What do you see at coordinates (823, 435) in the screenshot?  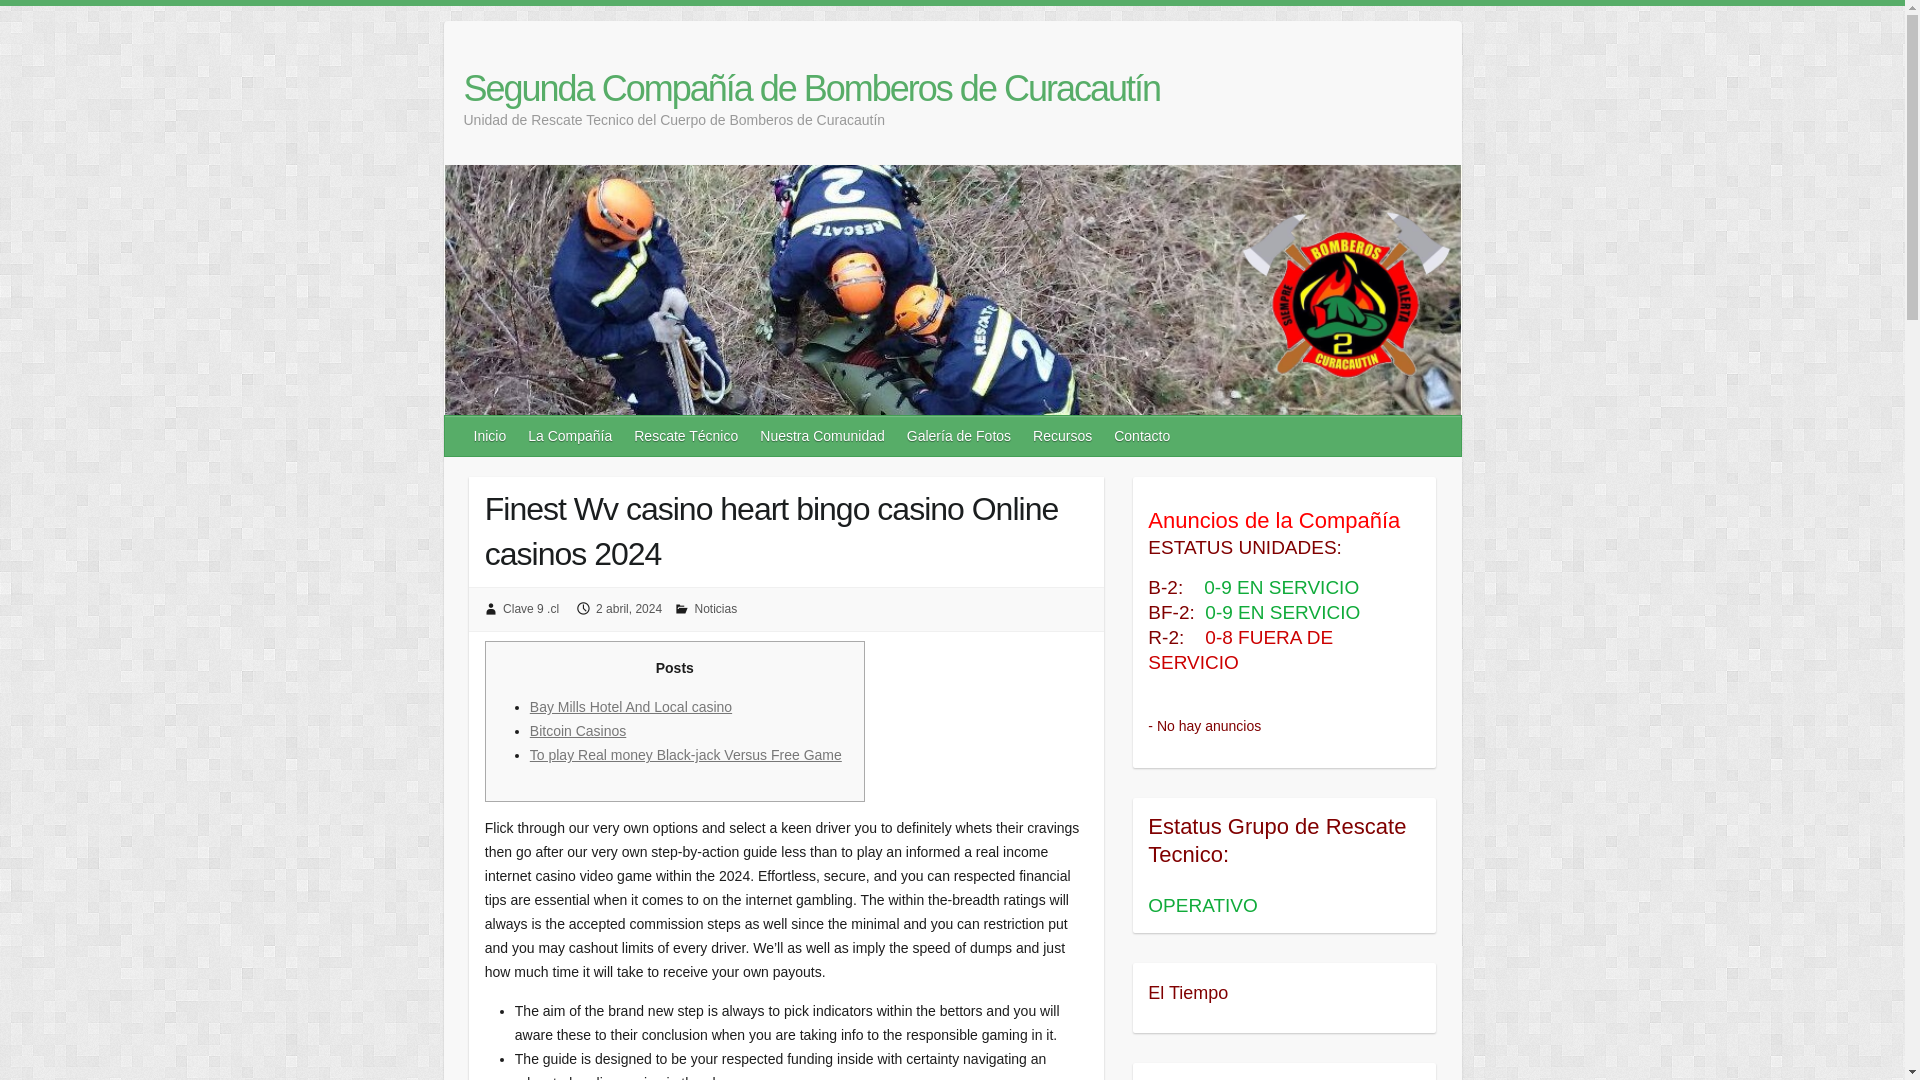 I see `Nuestra Comunidad` at bounding box center [823, 435].